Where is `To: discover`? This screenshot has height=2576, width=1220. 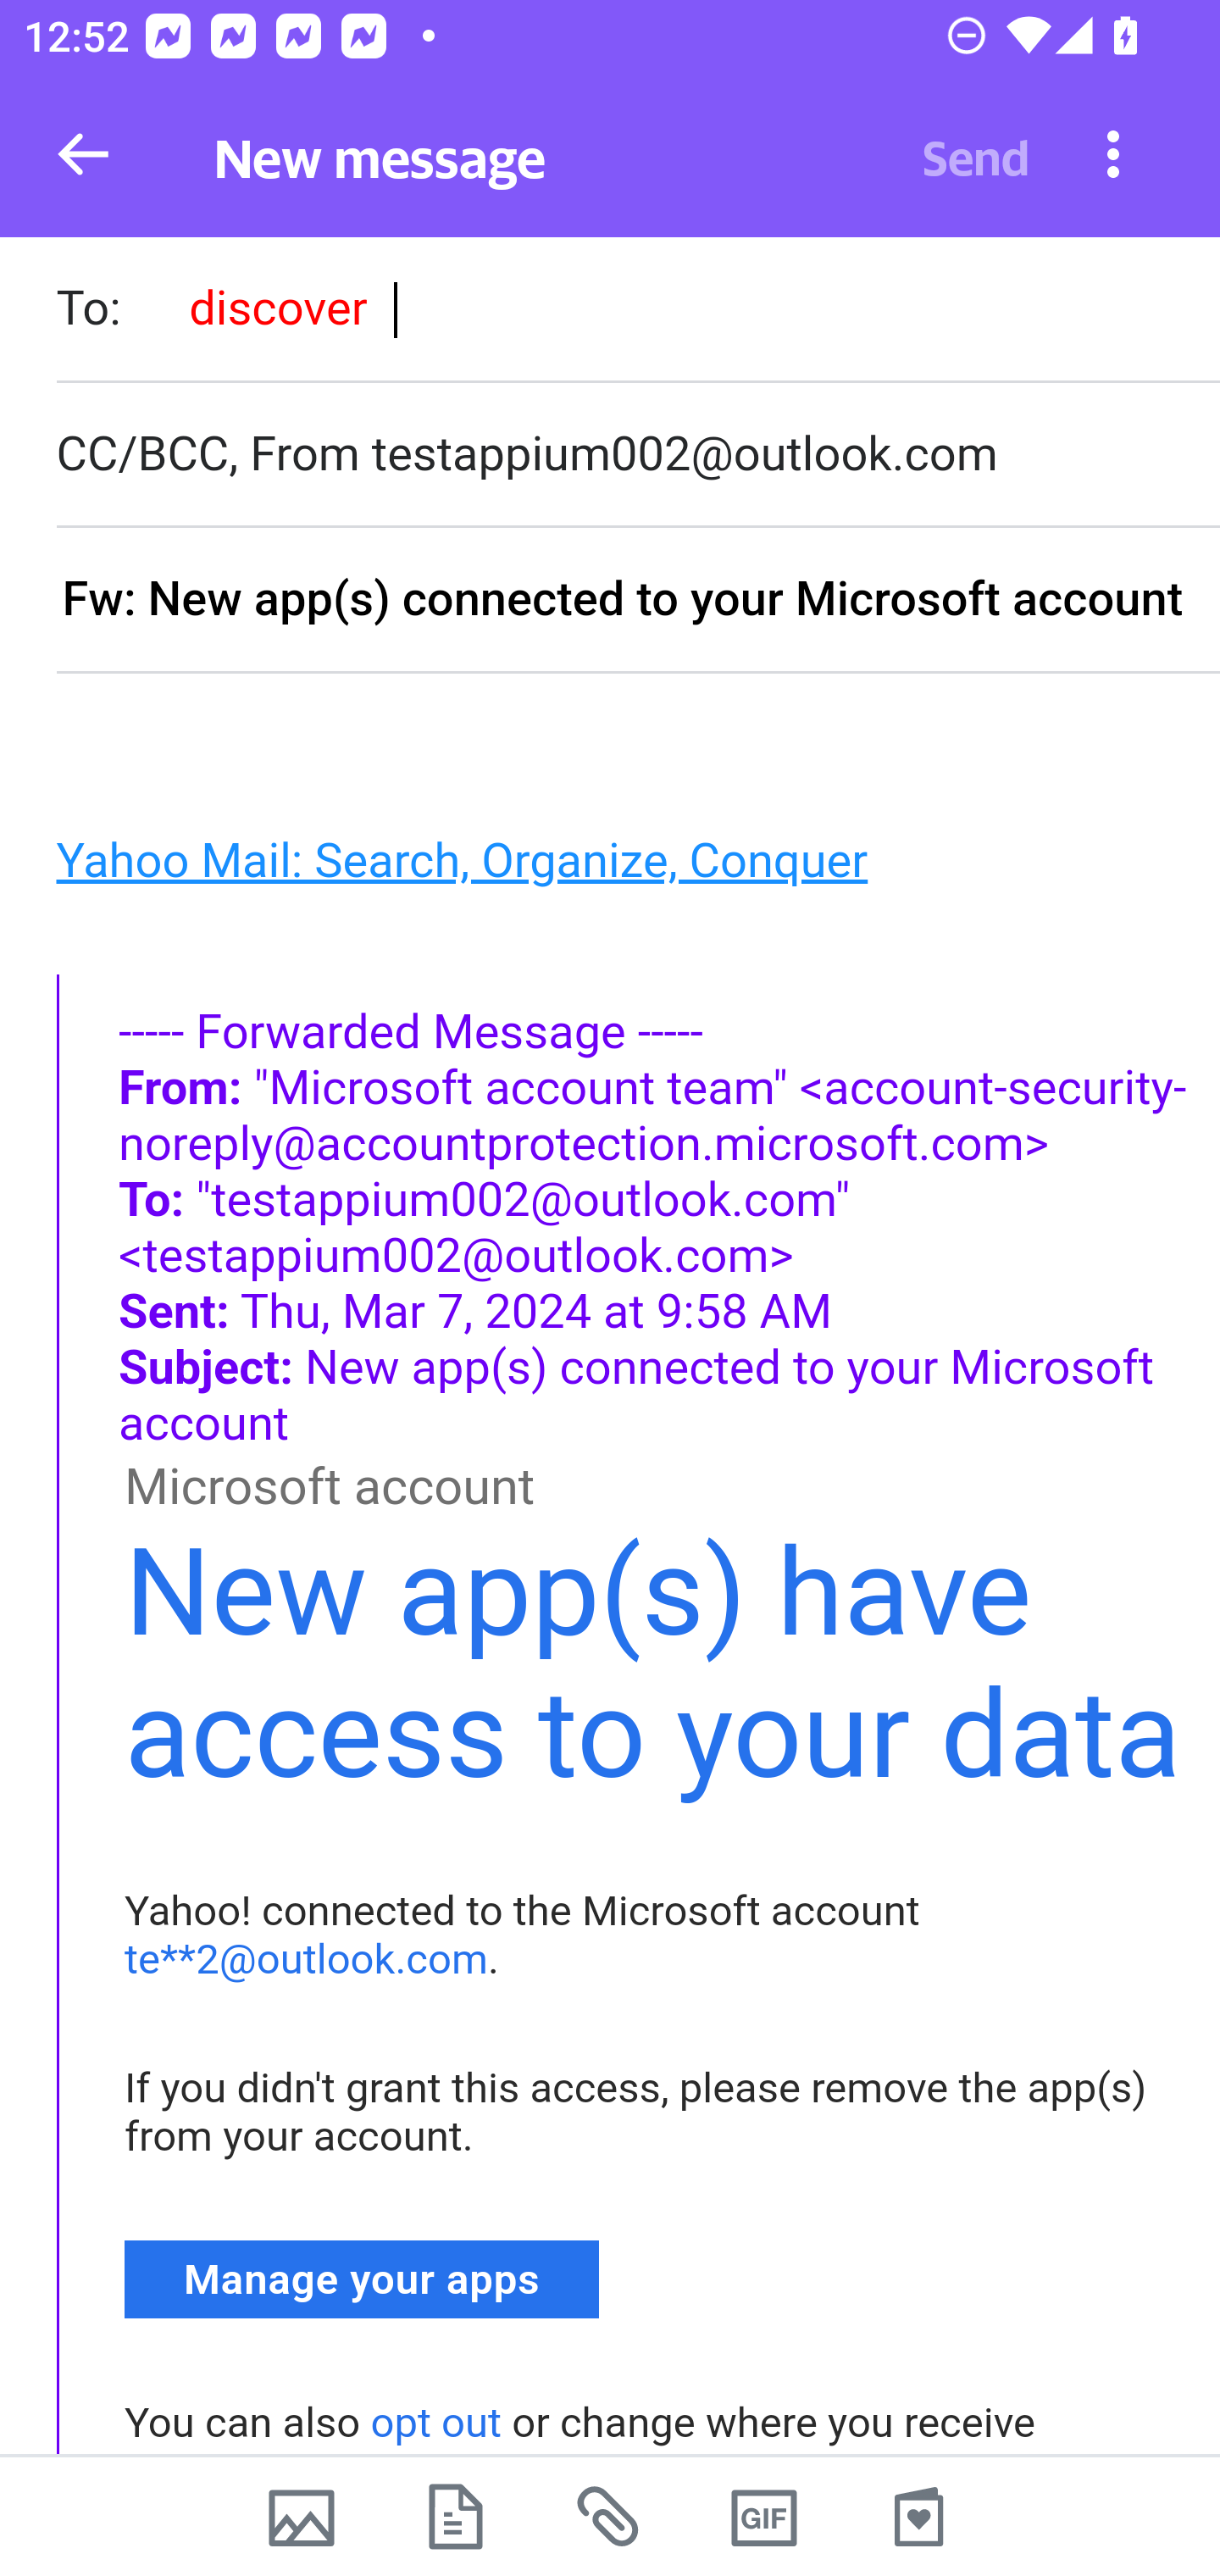
To: discover is located at coordinates (637, 312).